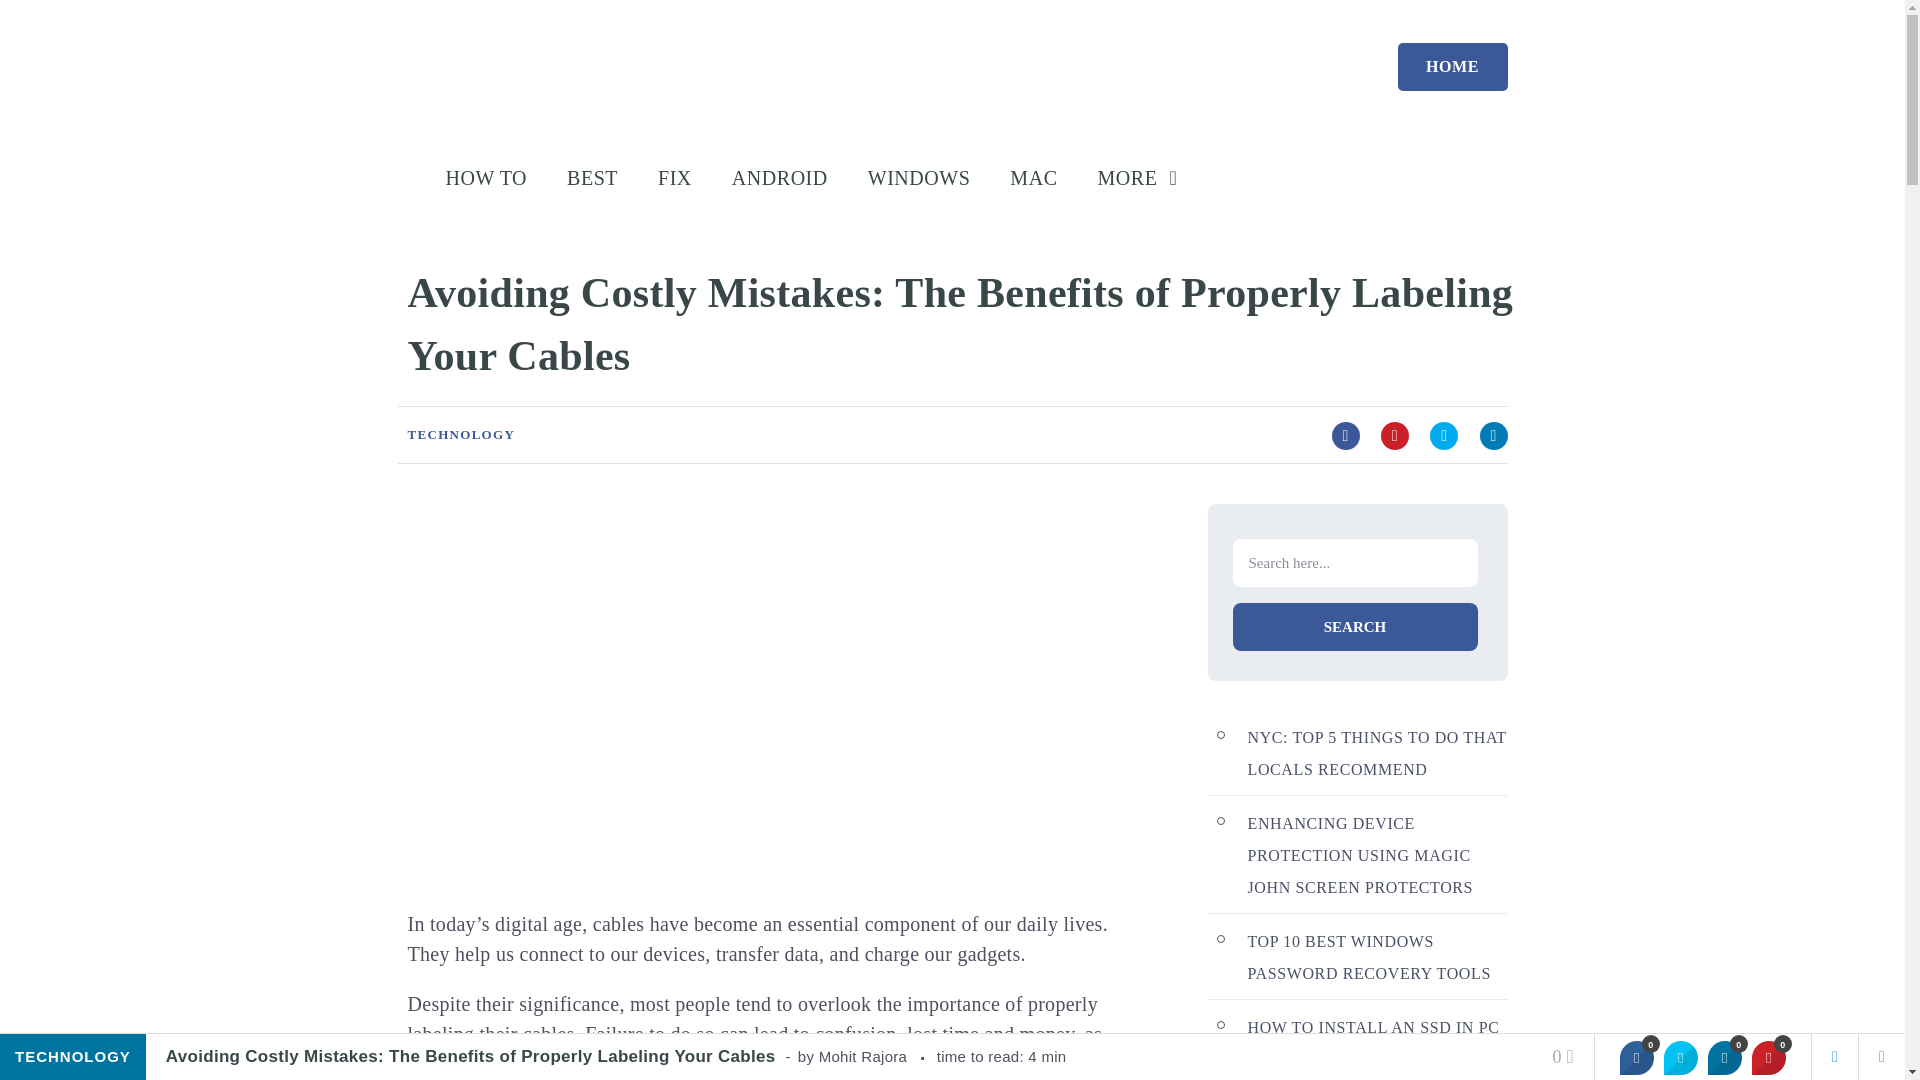  Describe the element at coordinates (486, 180) in the screenshot. I see `HOW TO` at that location.